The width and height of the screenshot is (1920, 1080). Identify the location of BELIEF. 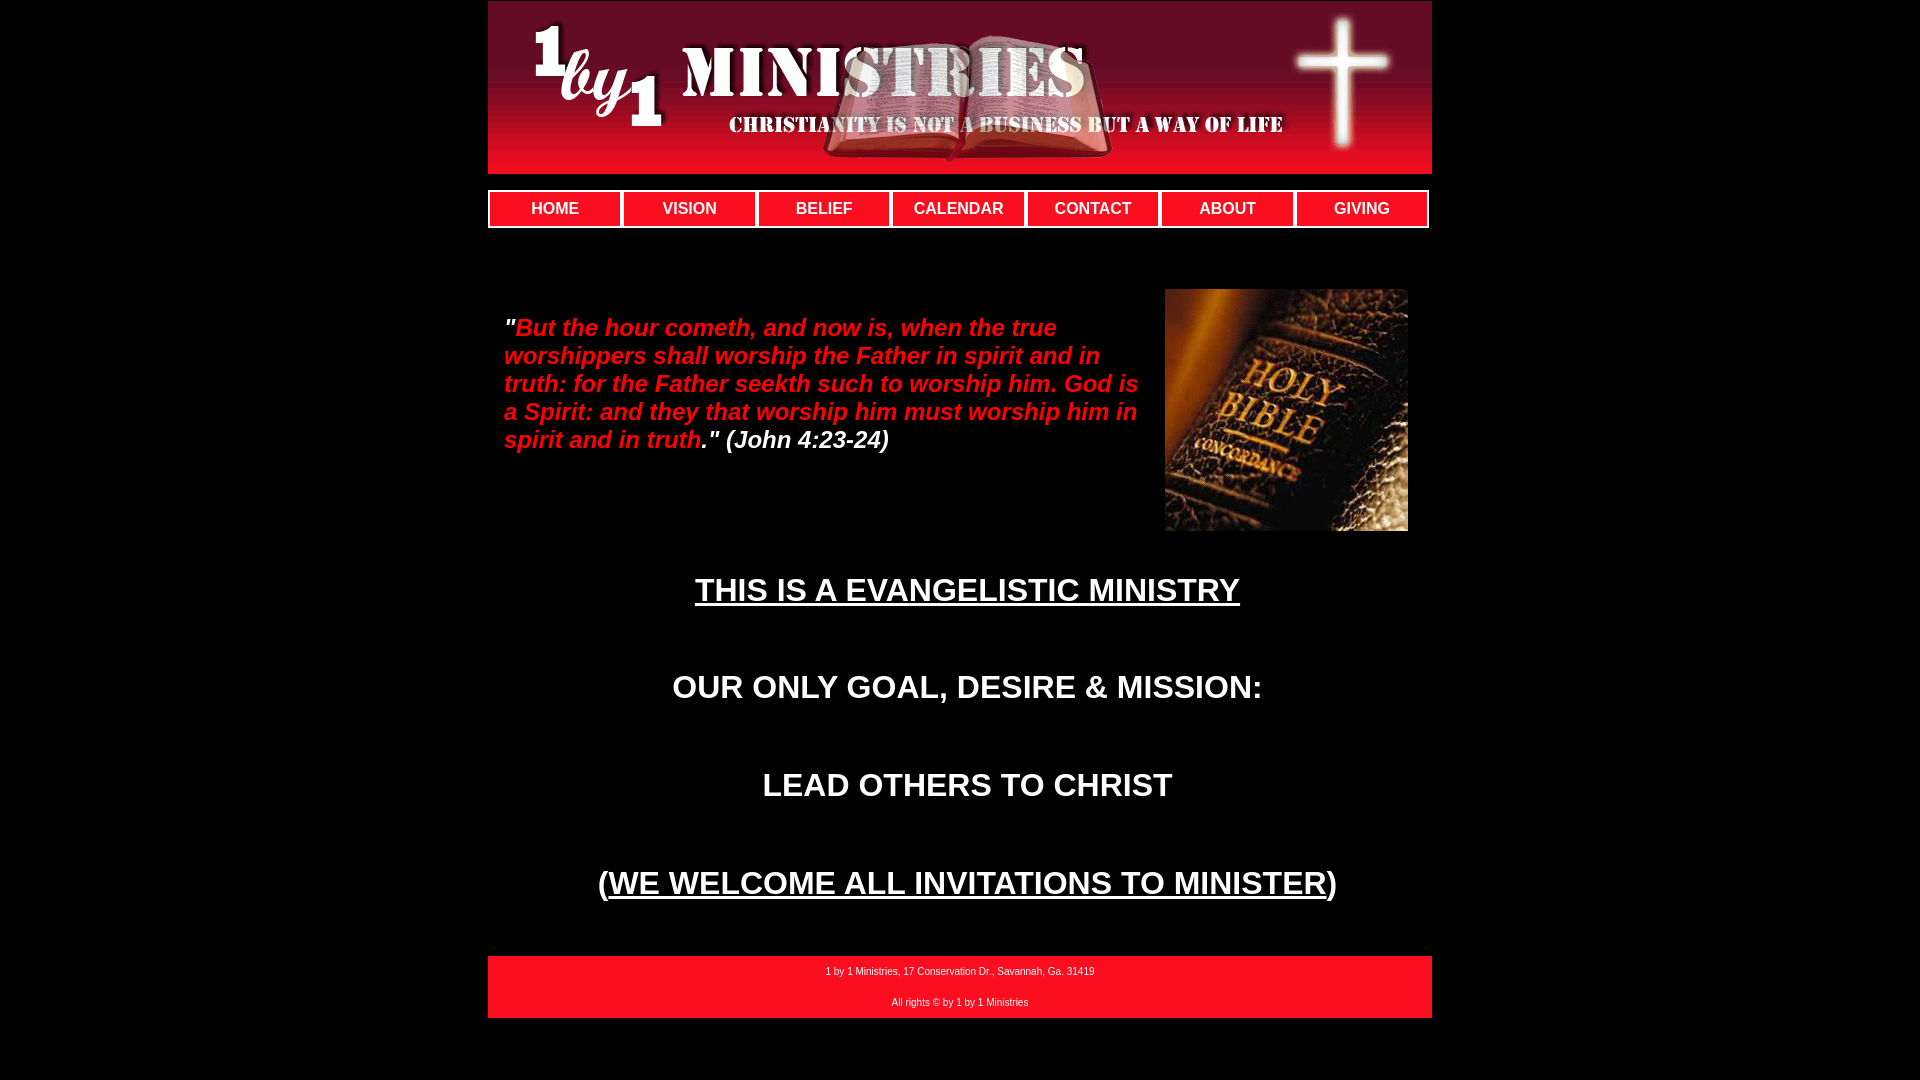
(824, 209).